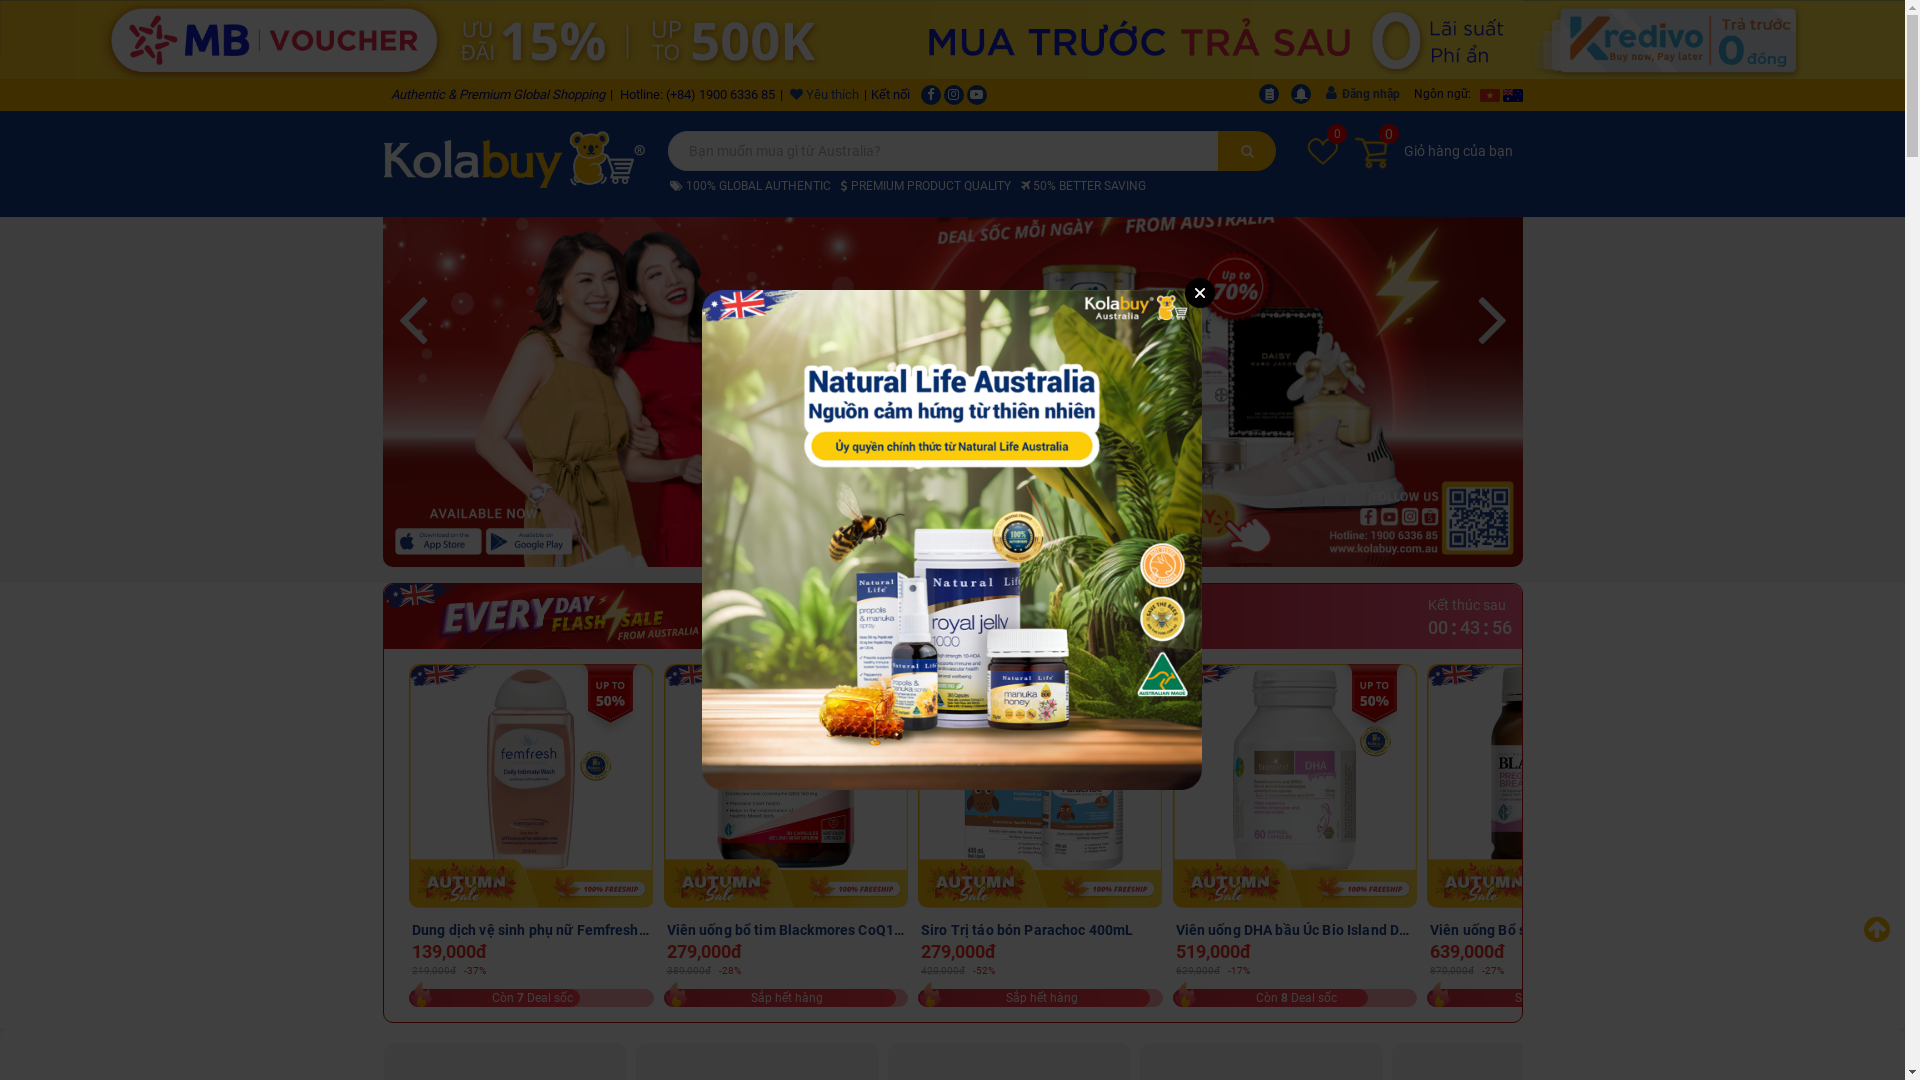 The image size is (1920, 1080). I want to click on Close, so click(1200, 293).